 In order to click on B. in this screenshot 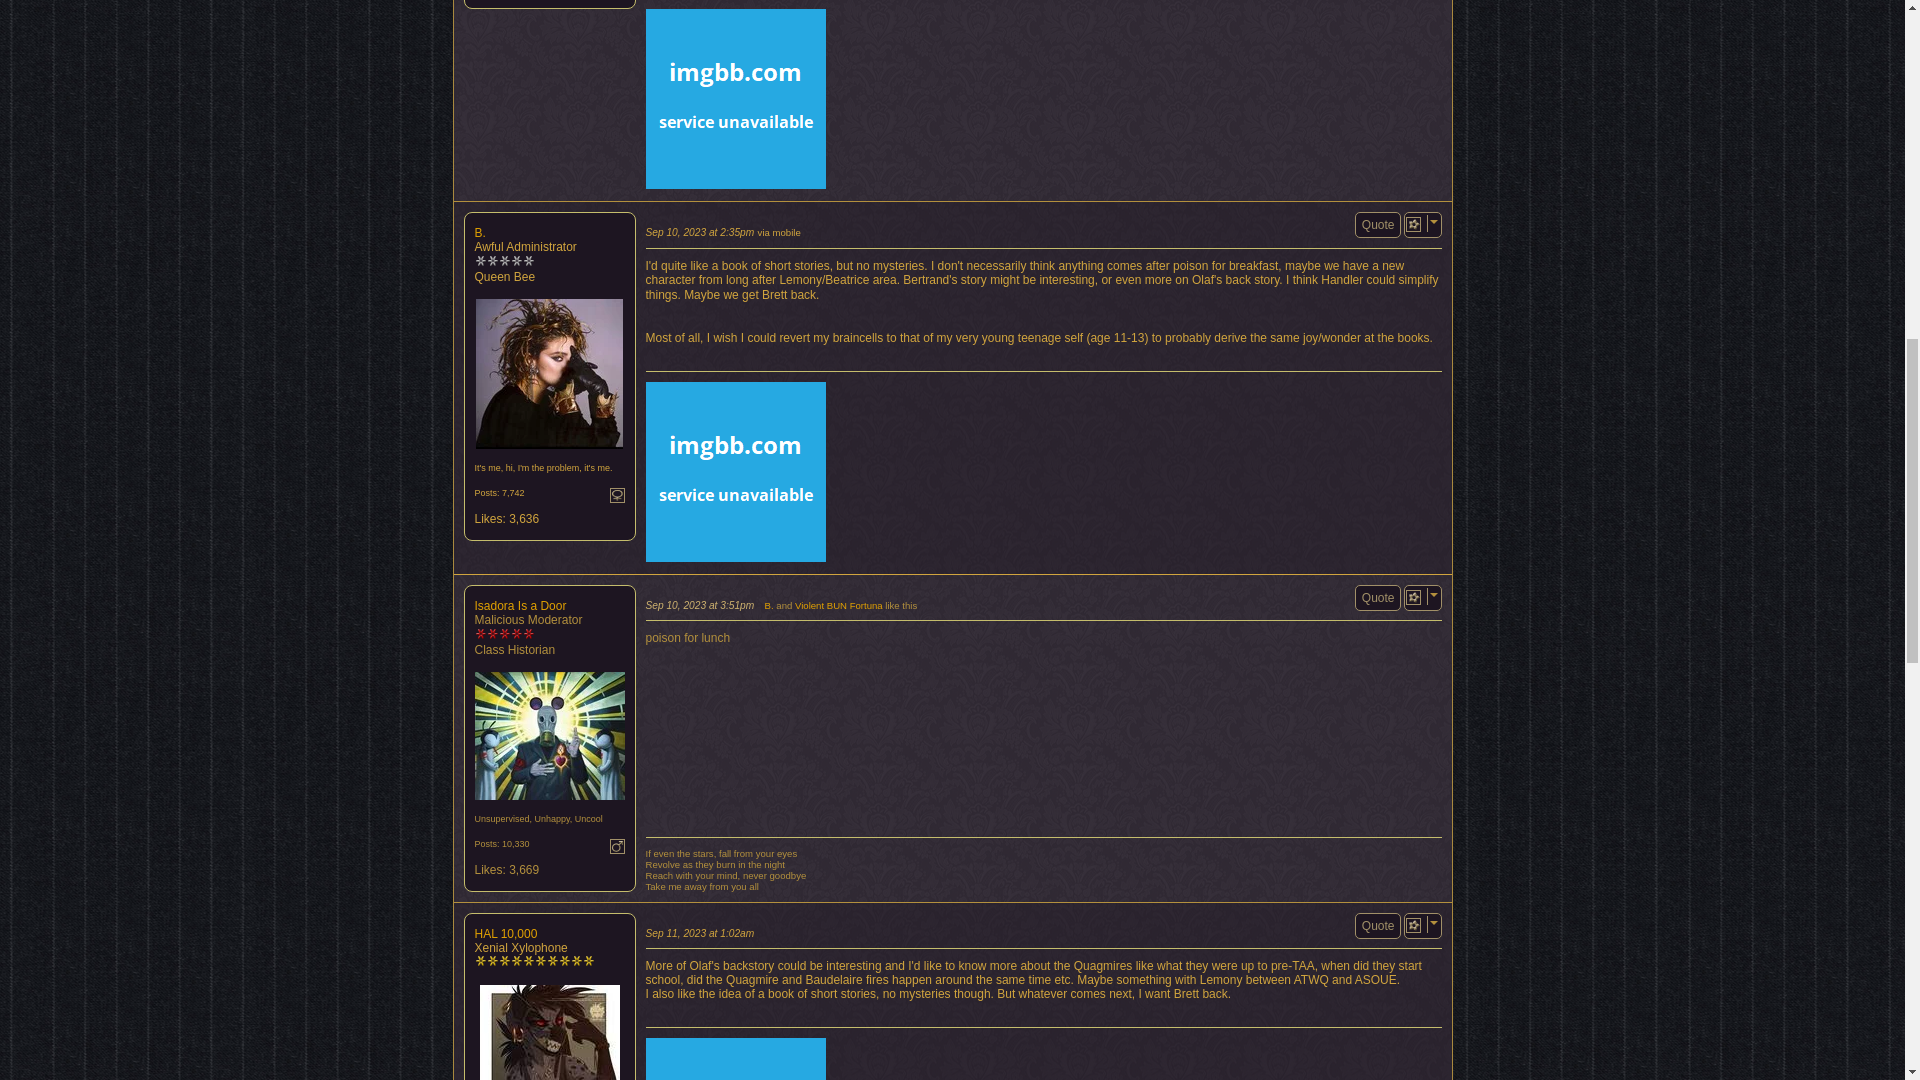, I will do `click(549, 374)`.